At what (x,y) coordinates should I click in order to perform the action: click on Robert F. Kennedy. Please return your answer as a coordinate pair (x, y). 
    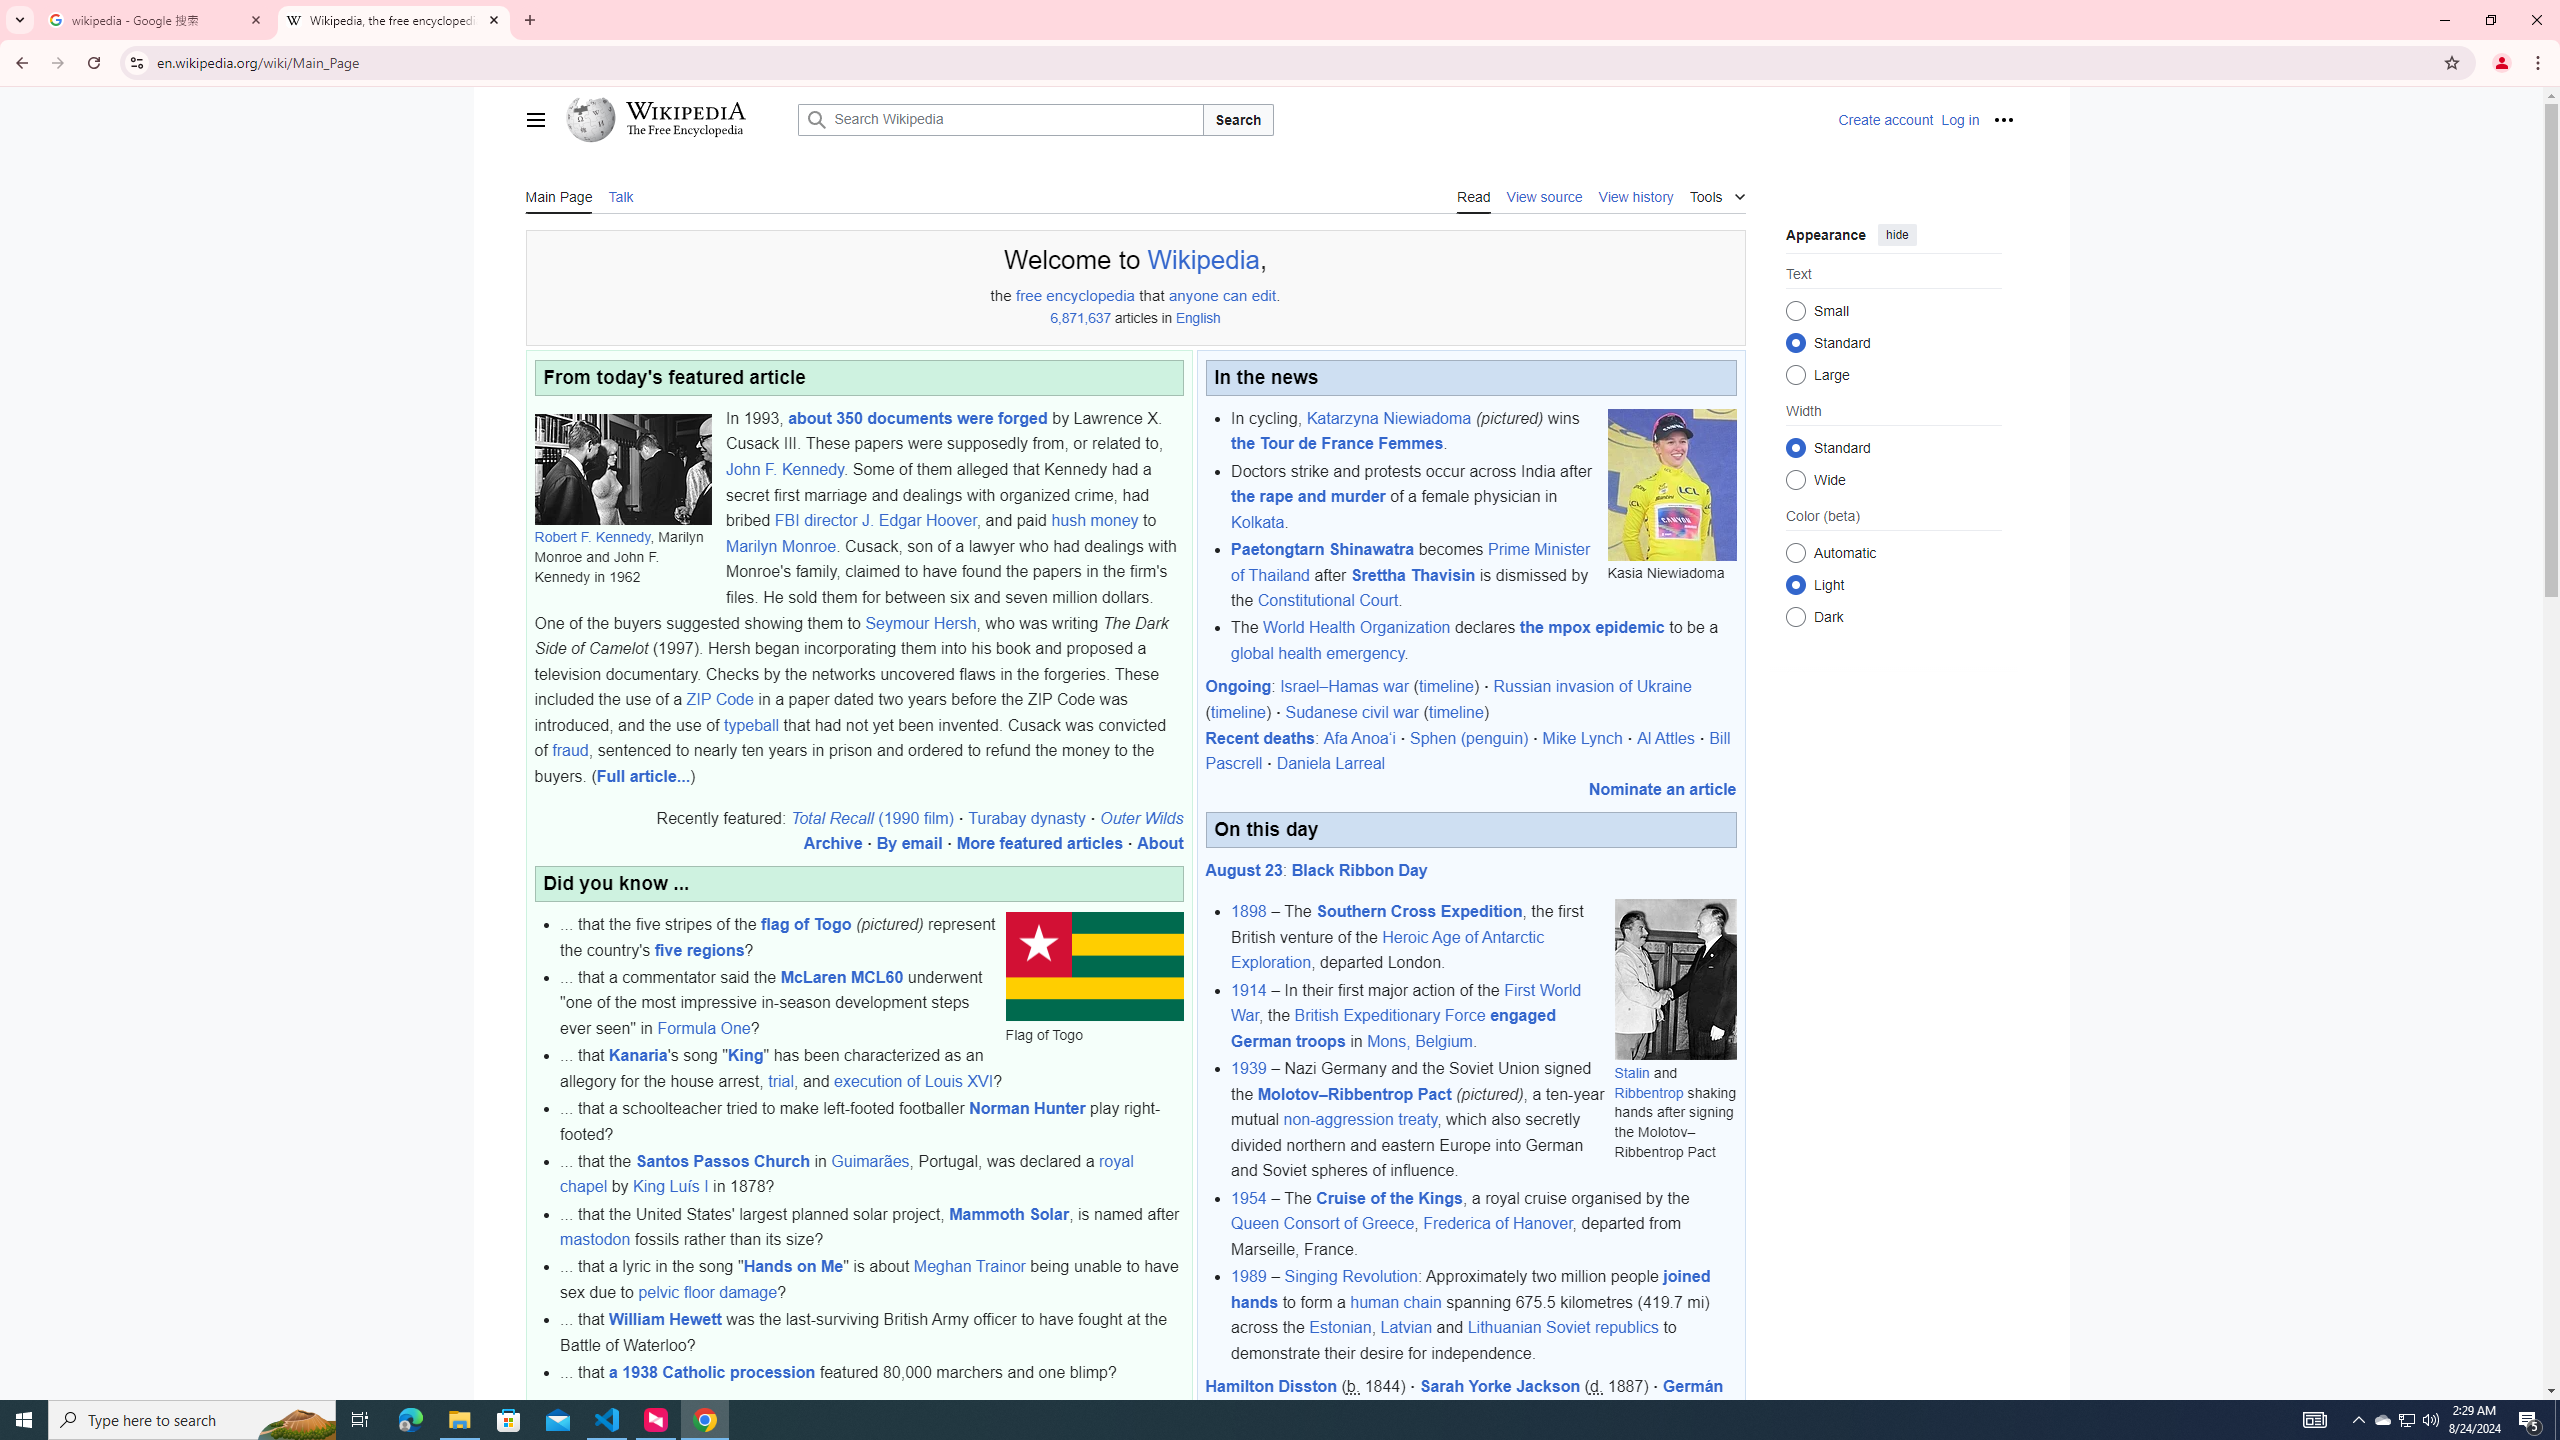
    Looking at the image, I should click on (592, 536).